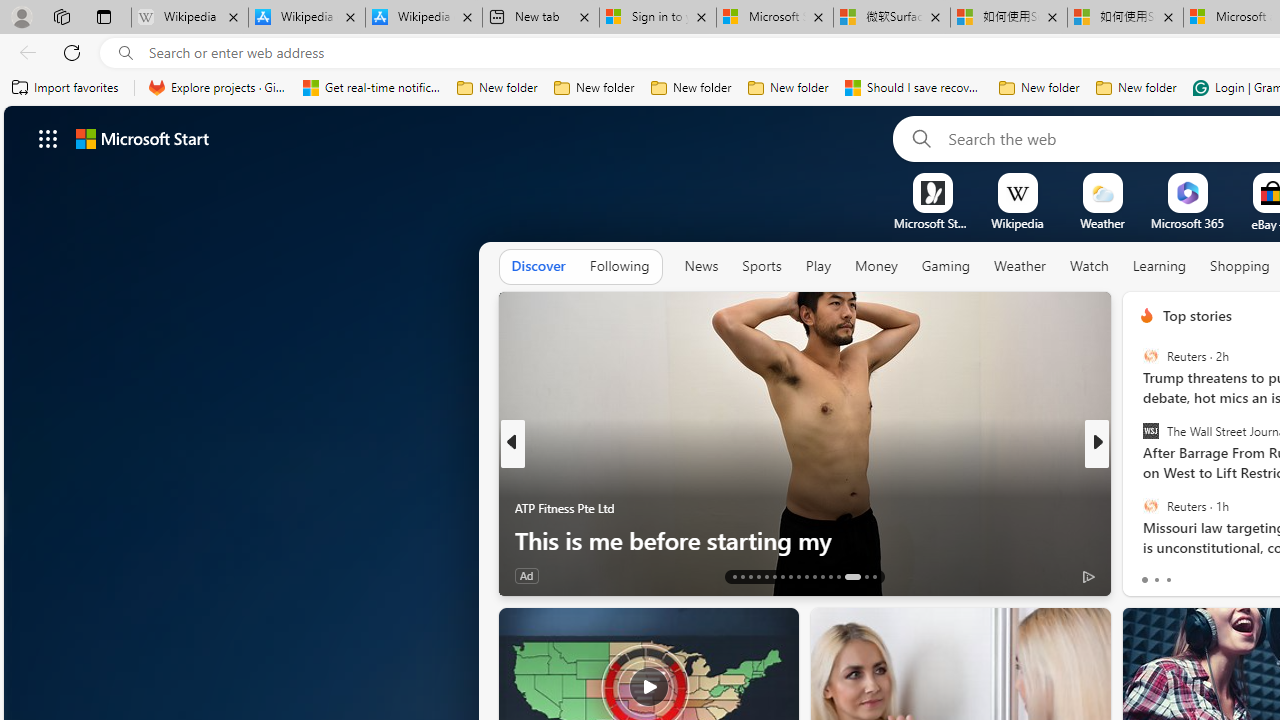 The width and height of the screenshot is (1280, 720). I want to click on AutomationID: tab-16, so click(758, 576).